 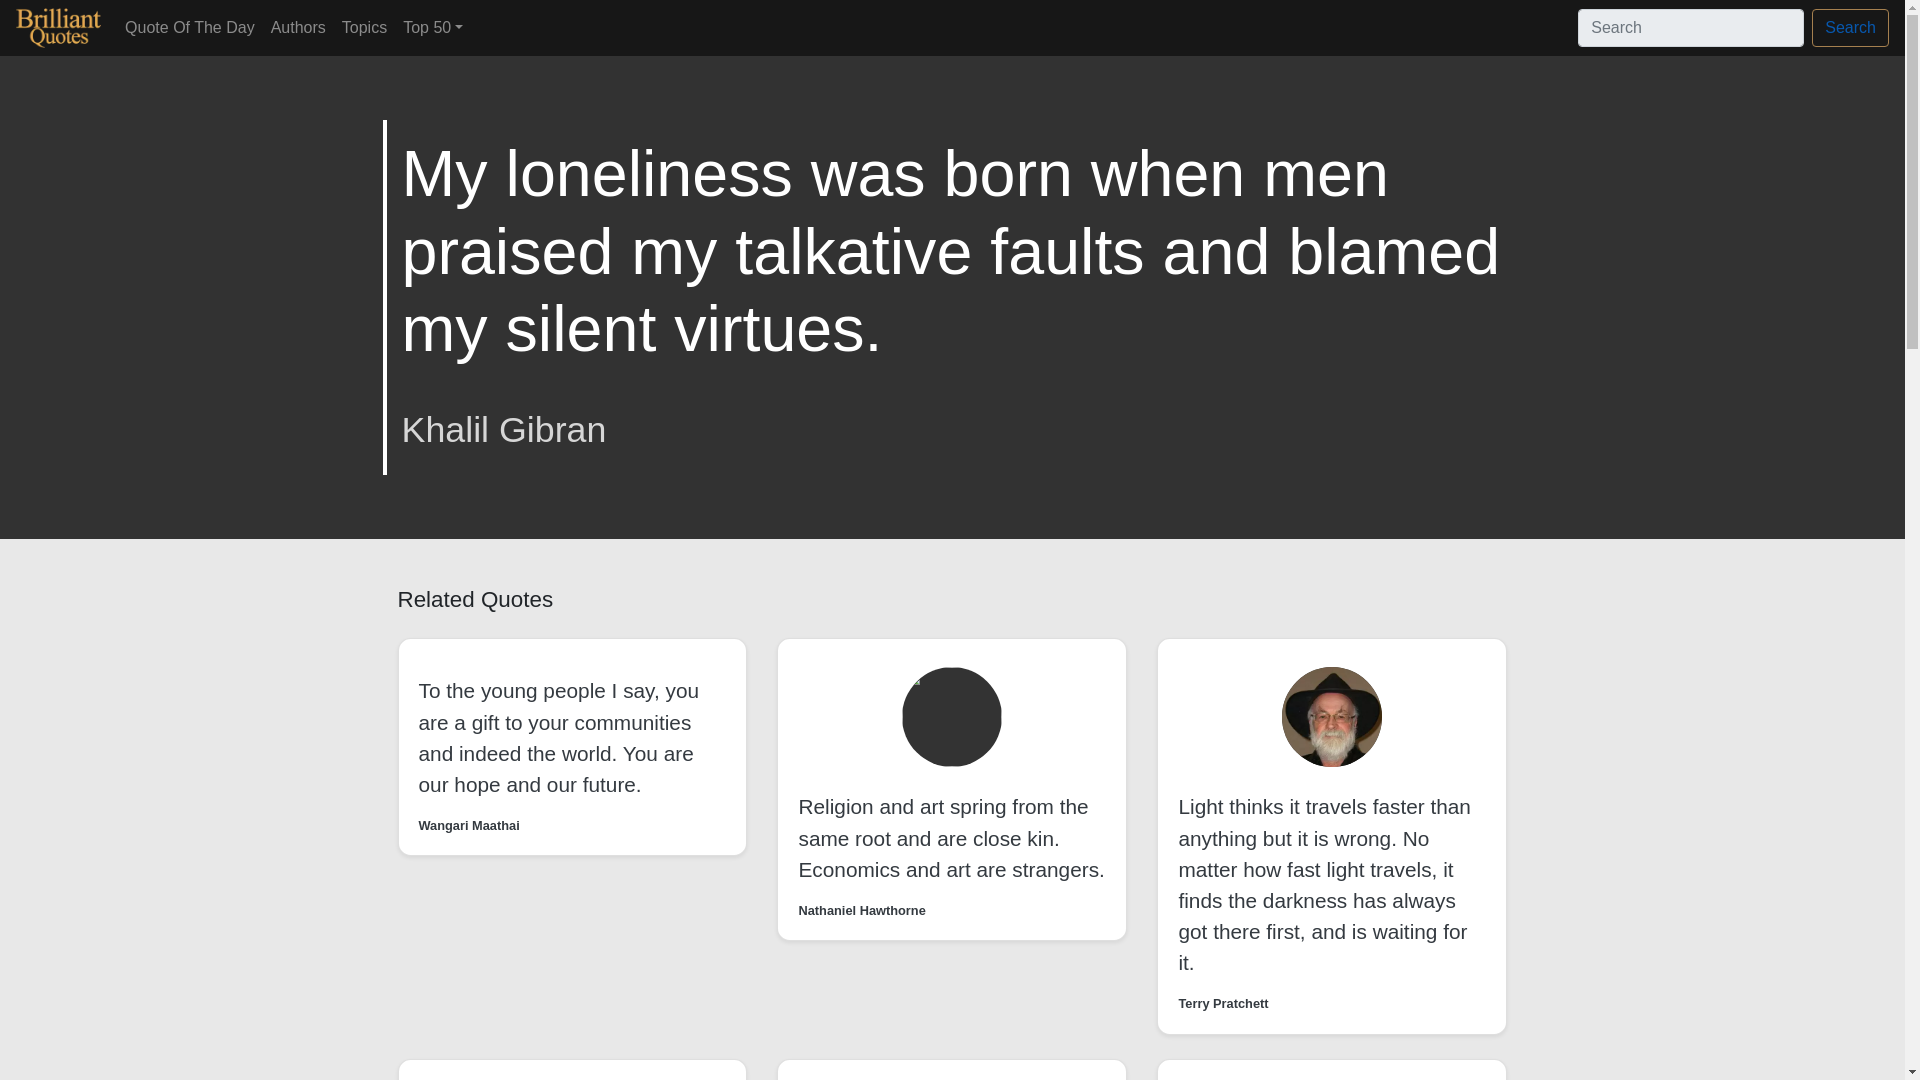 What do you see at coordinates (1222, 1003) in the screenshot?
I see `Terry Pratchett` at bounding box center [1222, 1003].